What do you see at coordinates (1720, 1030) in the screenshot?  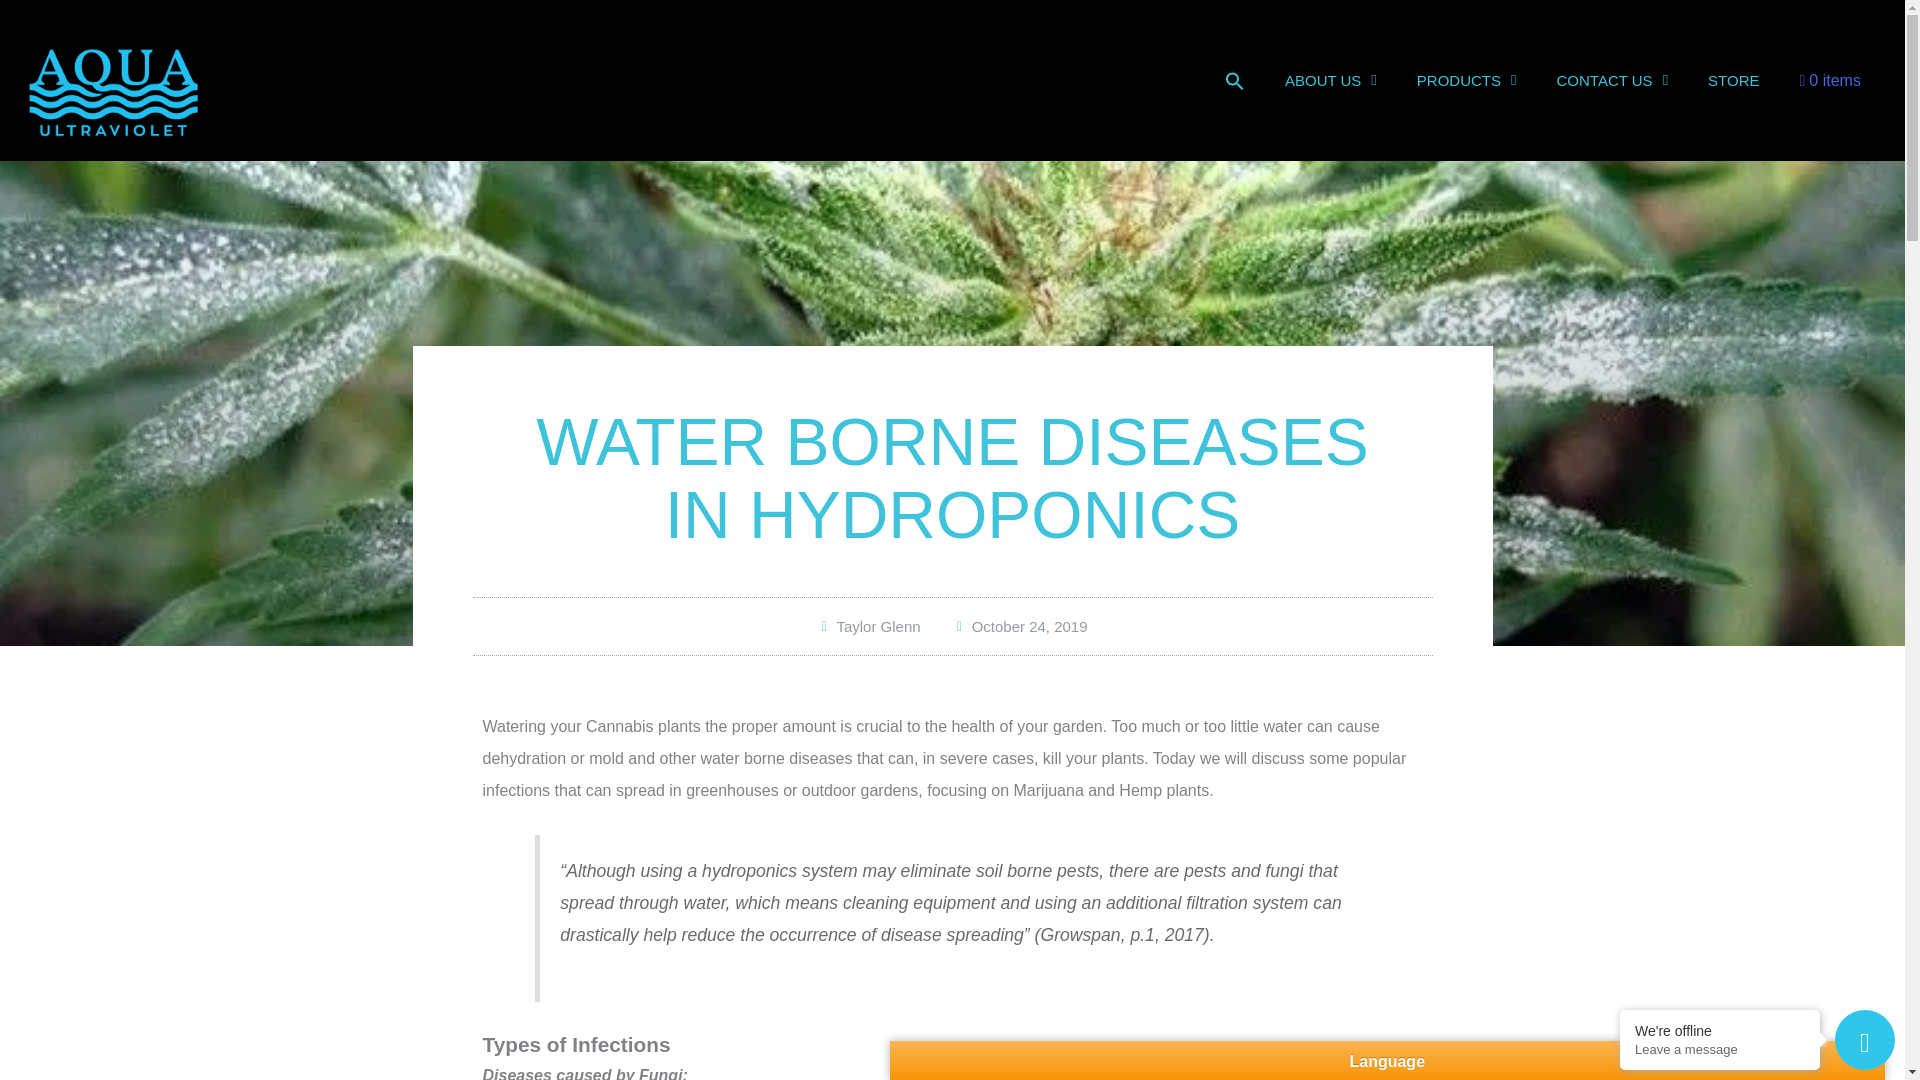 I see `We're offline` at bounding box center [1720, 1030].